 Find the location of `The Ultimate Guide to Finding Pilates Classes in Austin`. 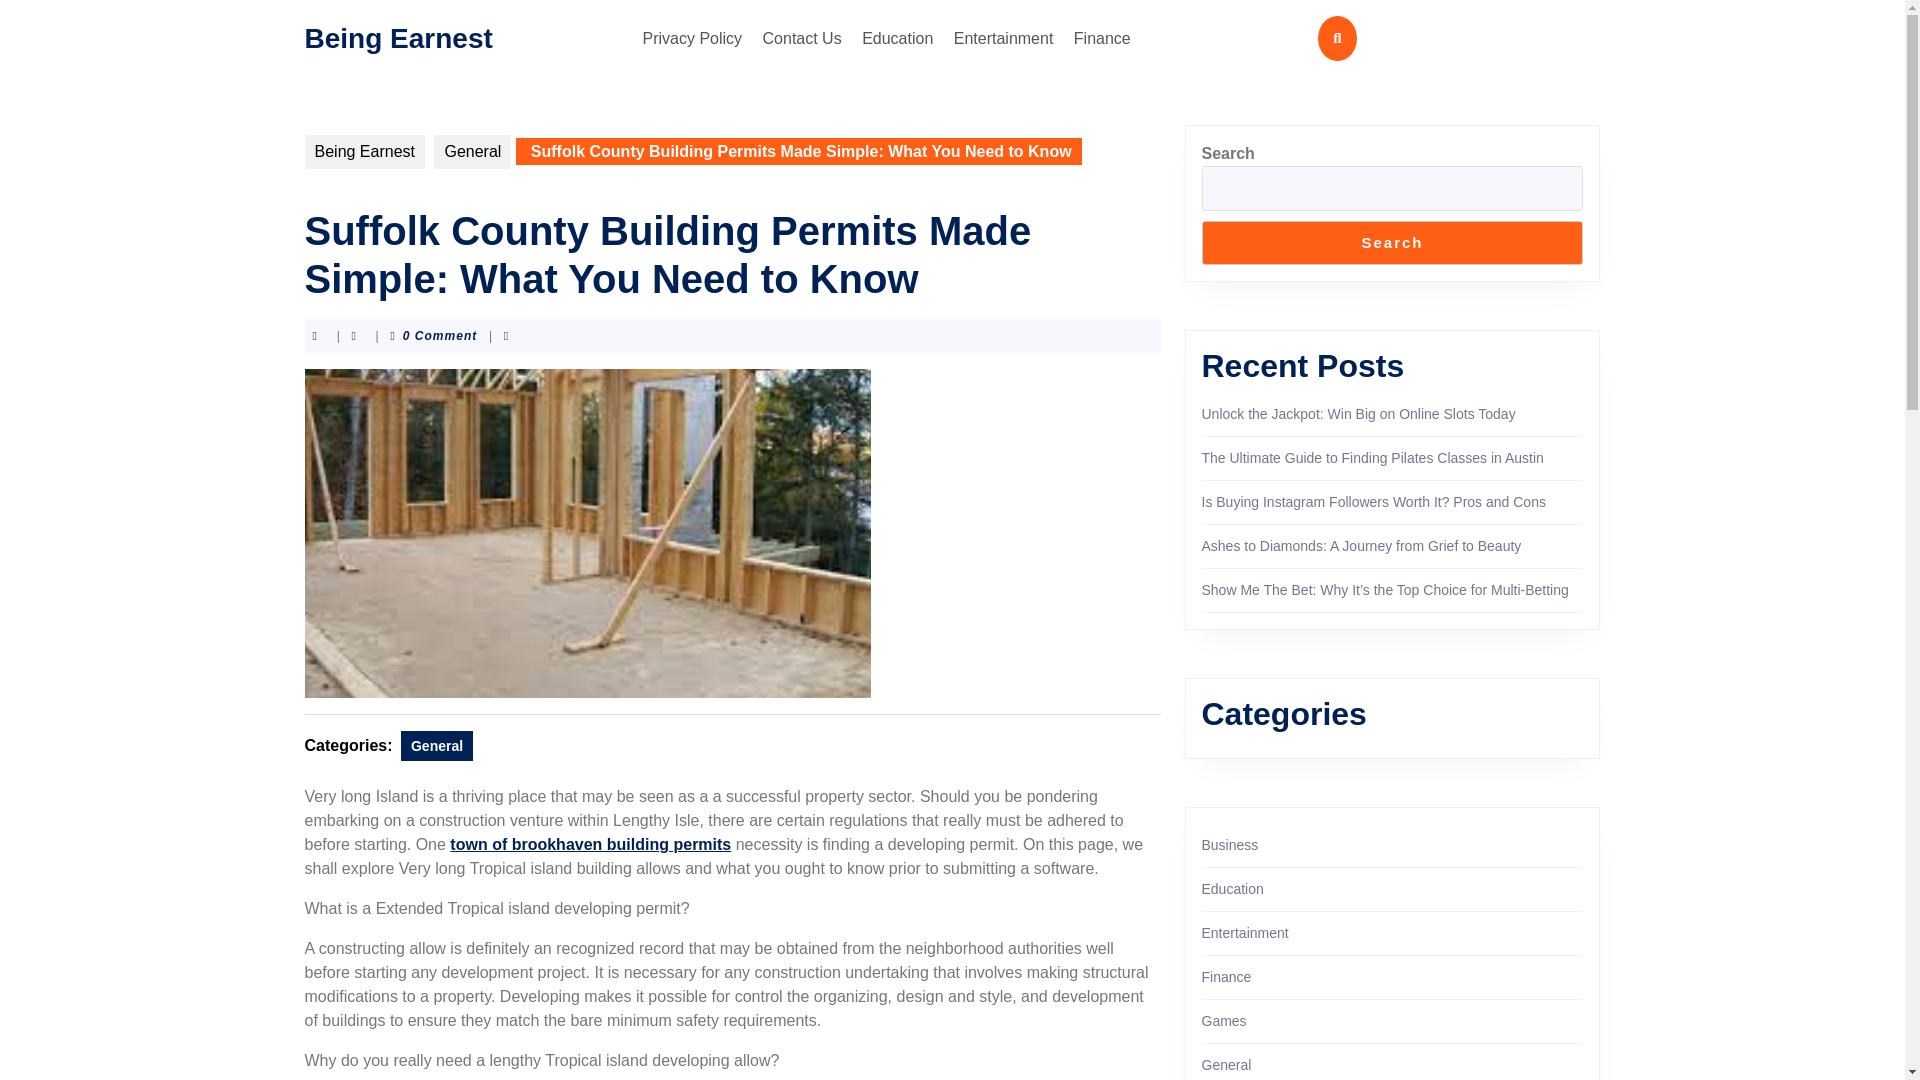

The Ultimate Guide to Finding Pilates Classes in Austin is located at coordinates (1372, 458).